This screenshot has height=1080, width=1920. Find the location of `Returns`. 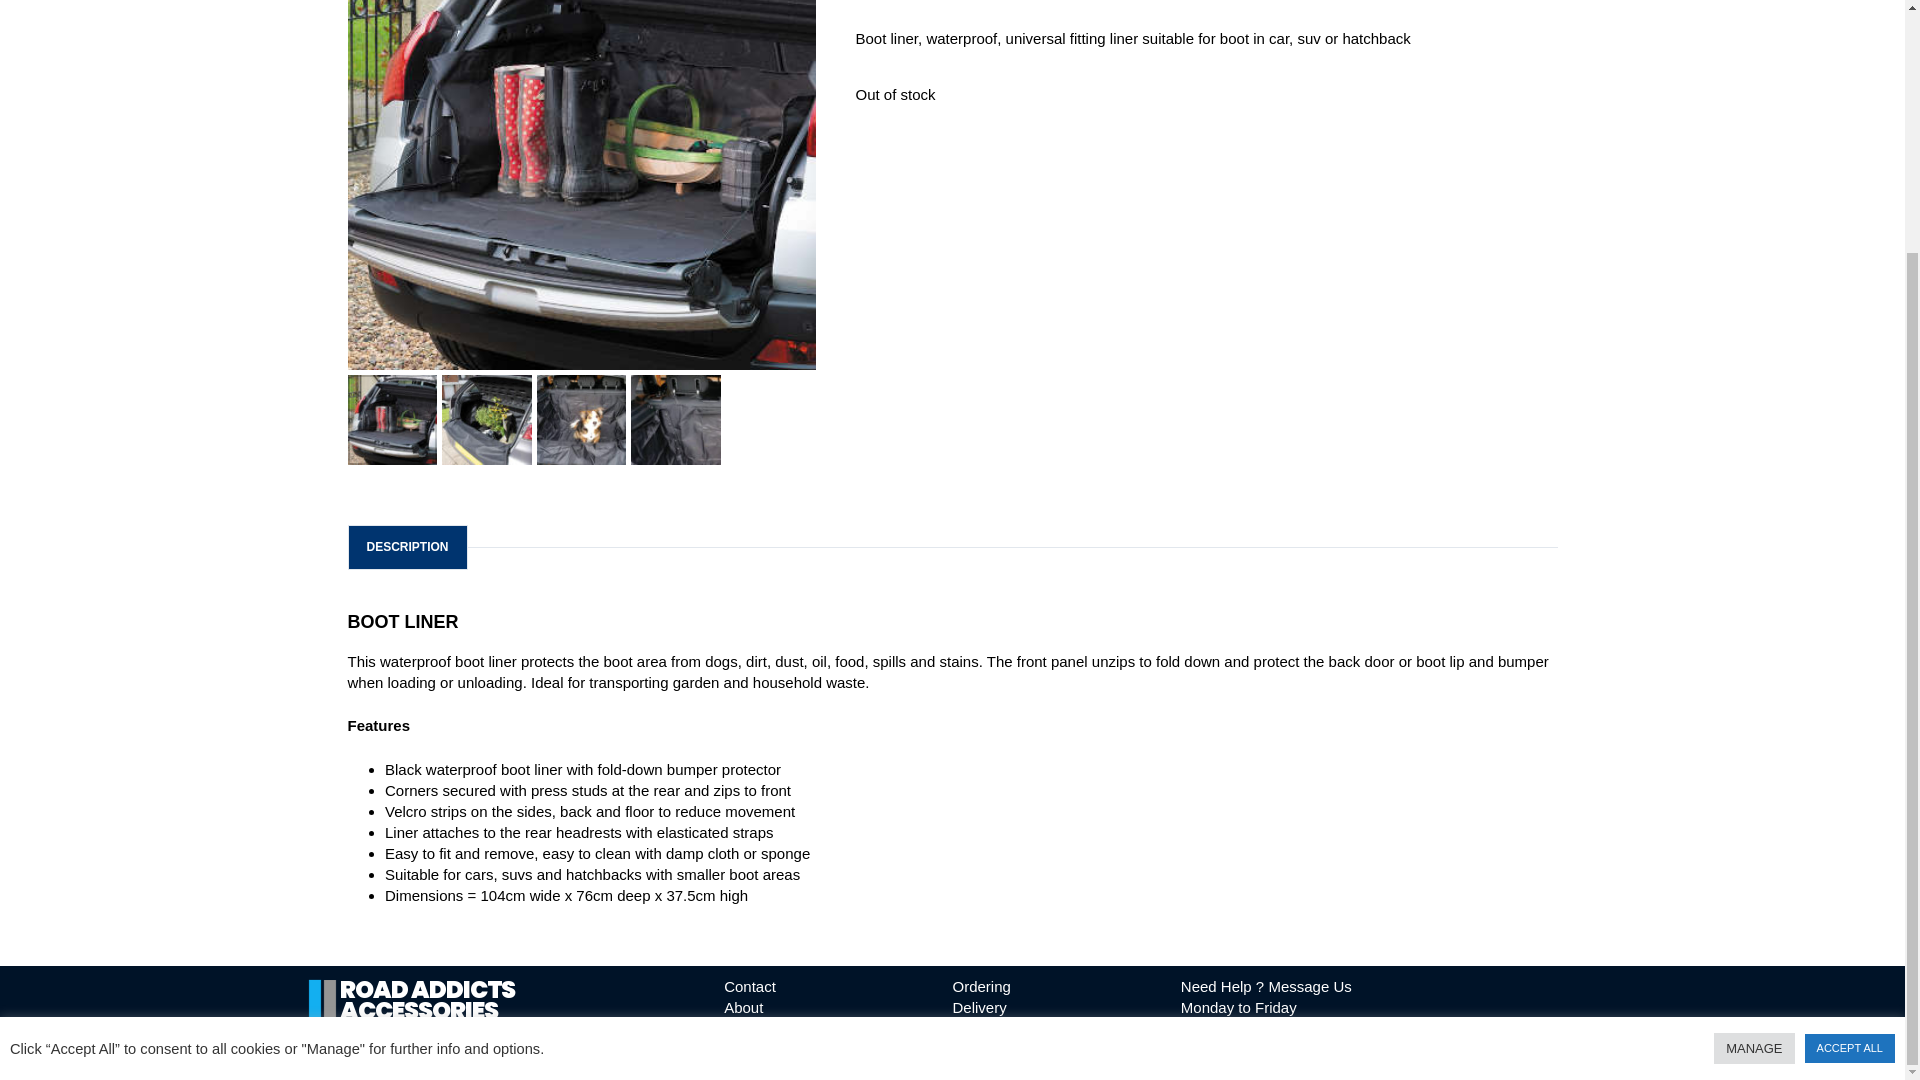

Returns is located at coordinates (978, 1028).